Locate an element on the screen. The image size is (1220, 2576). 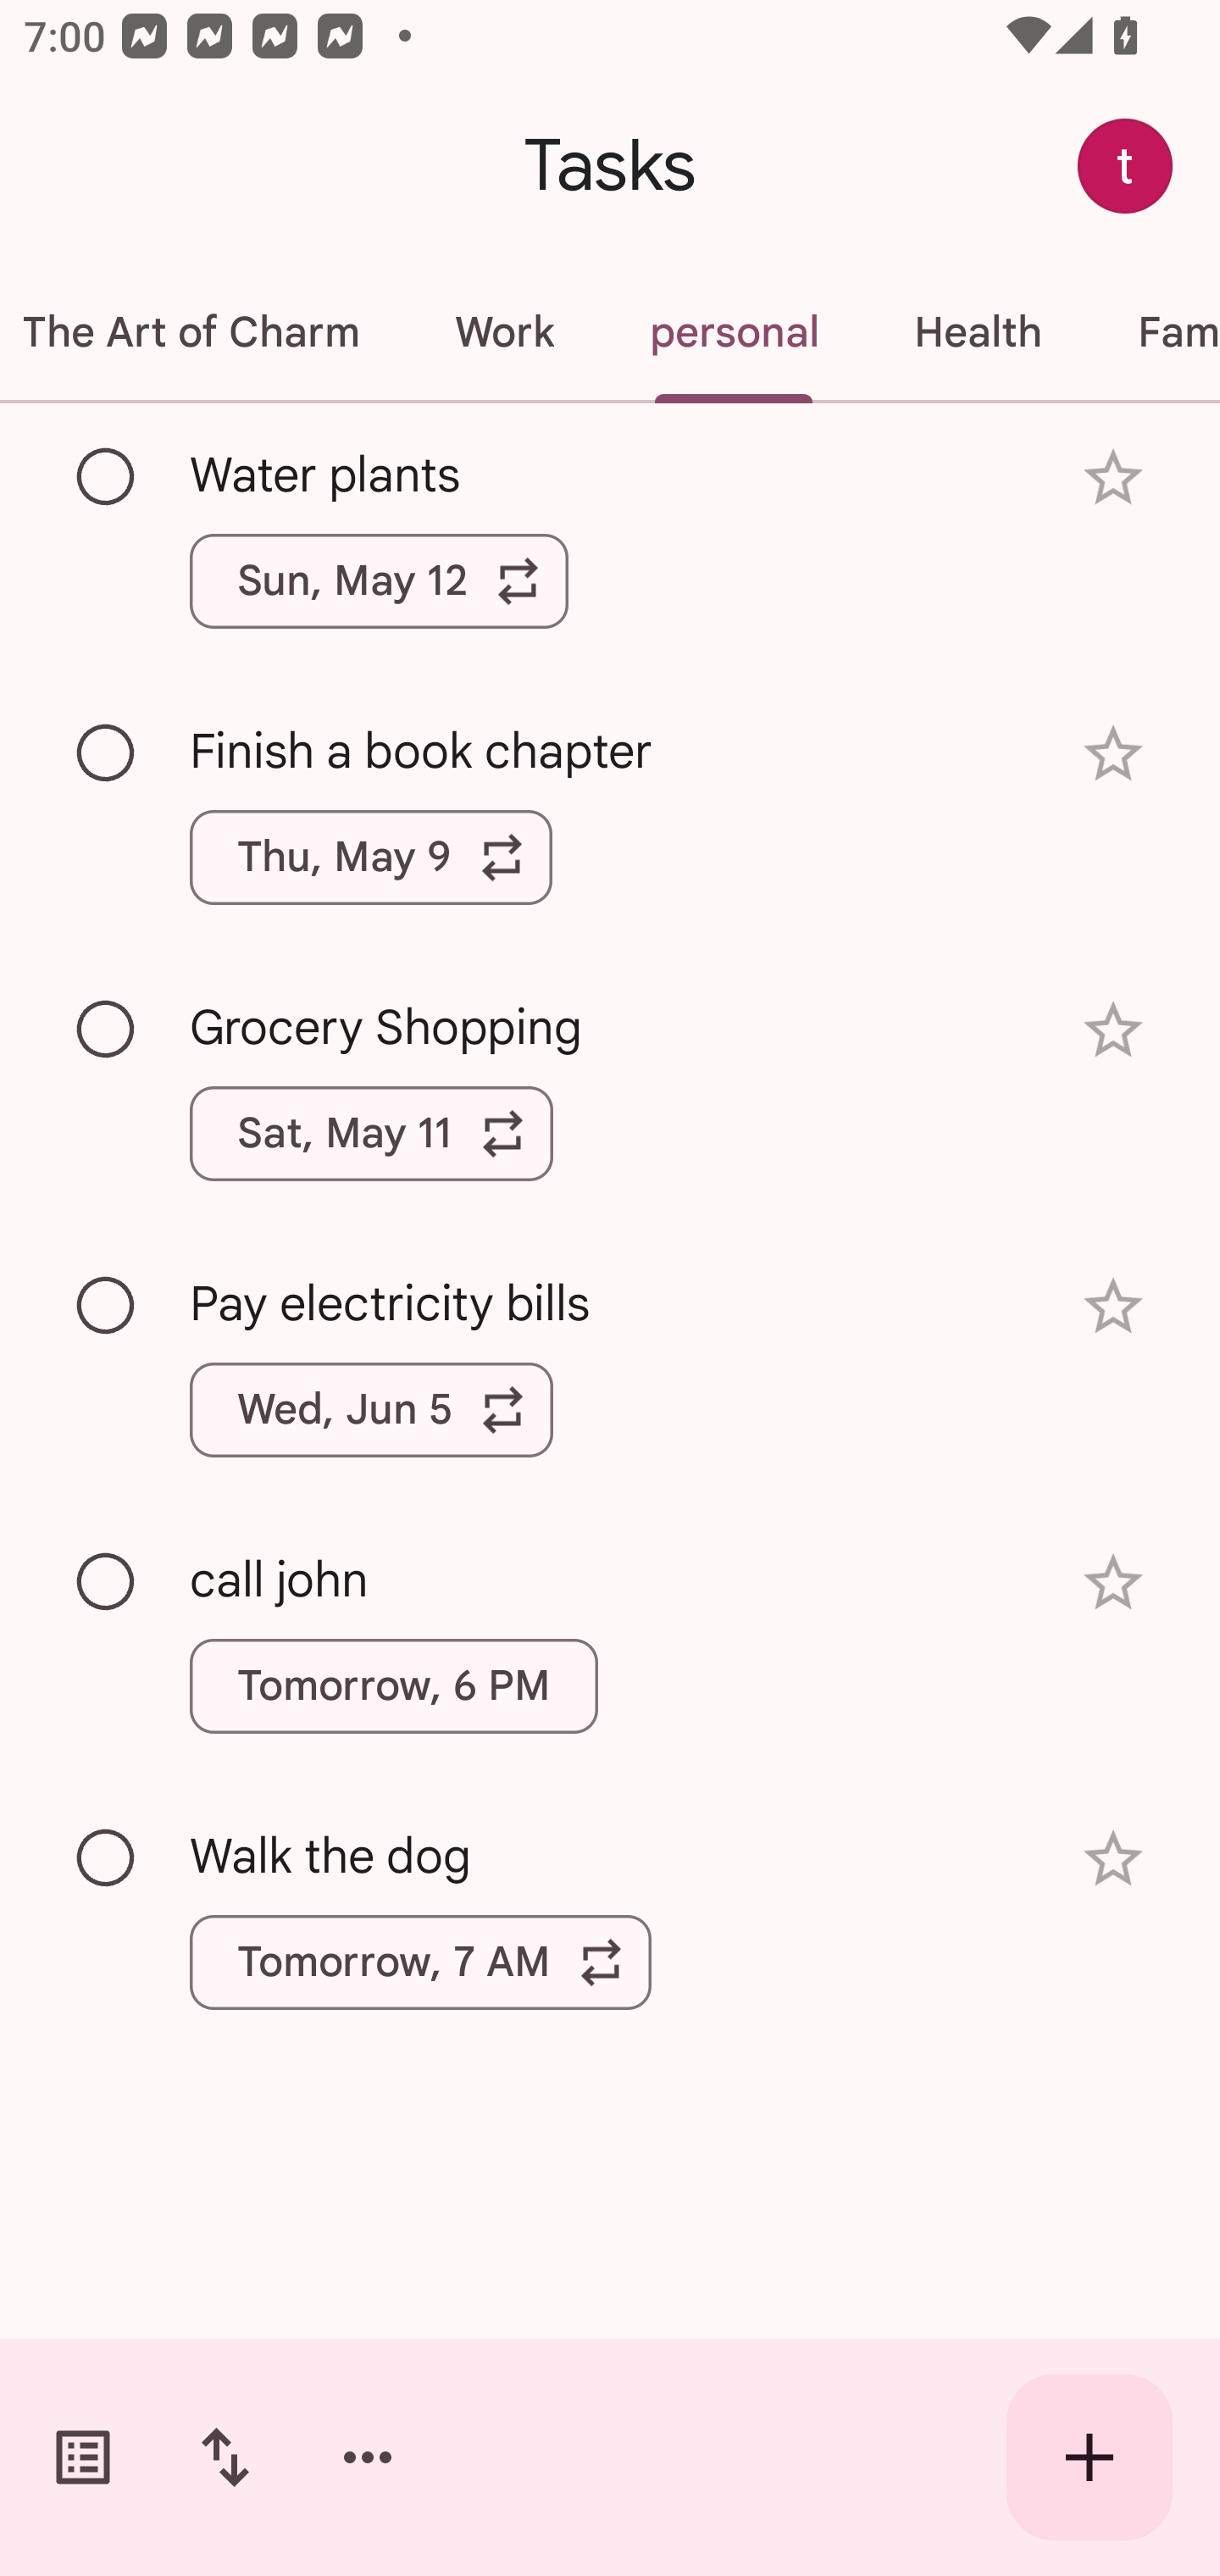
Sat, May 11 is located at coordinates (371, 1133).